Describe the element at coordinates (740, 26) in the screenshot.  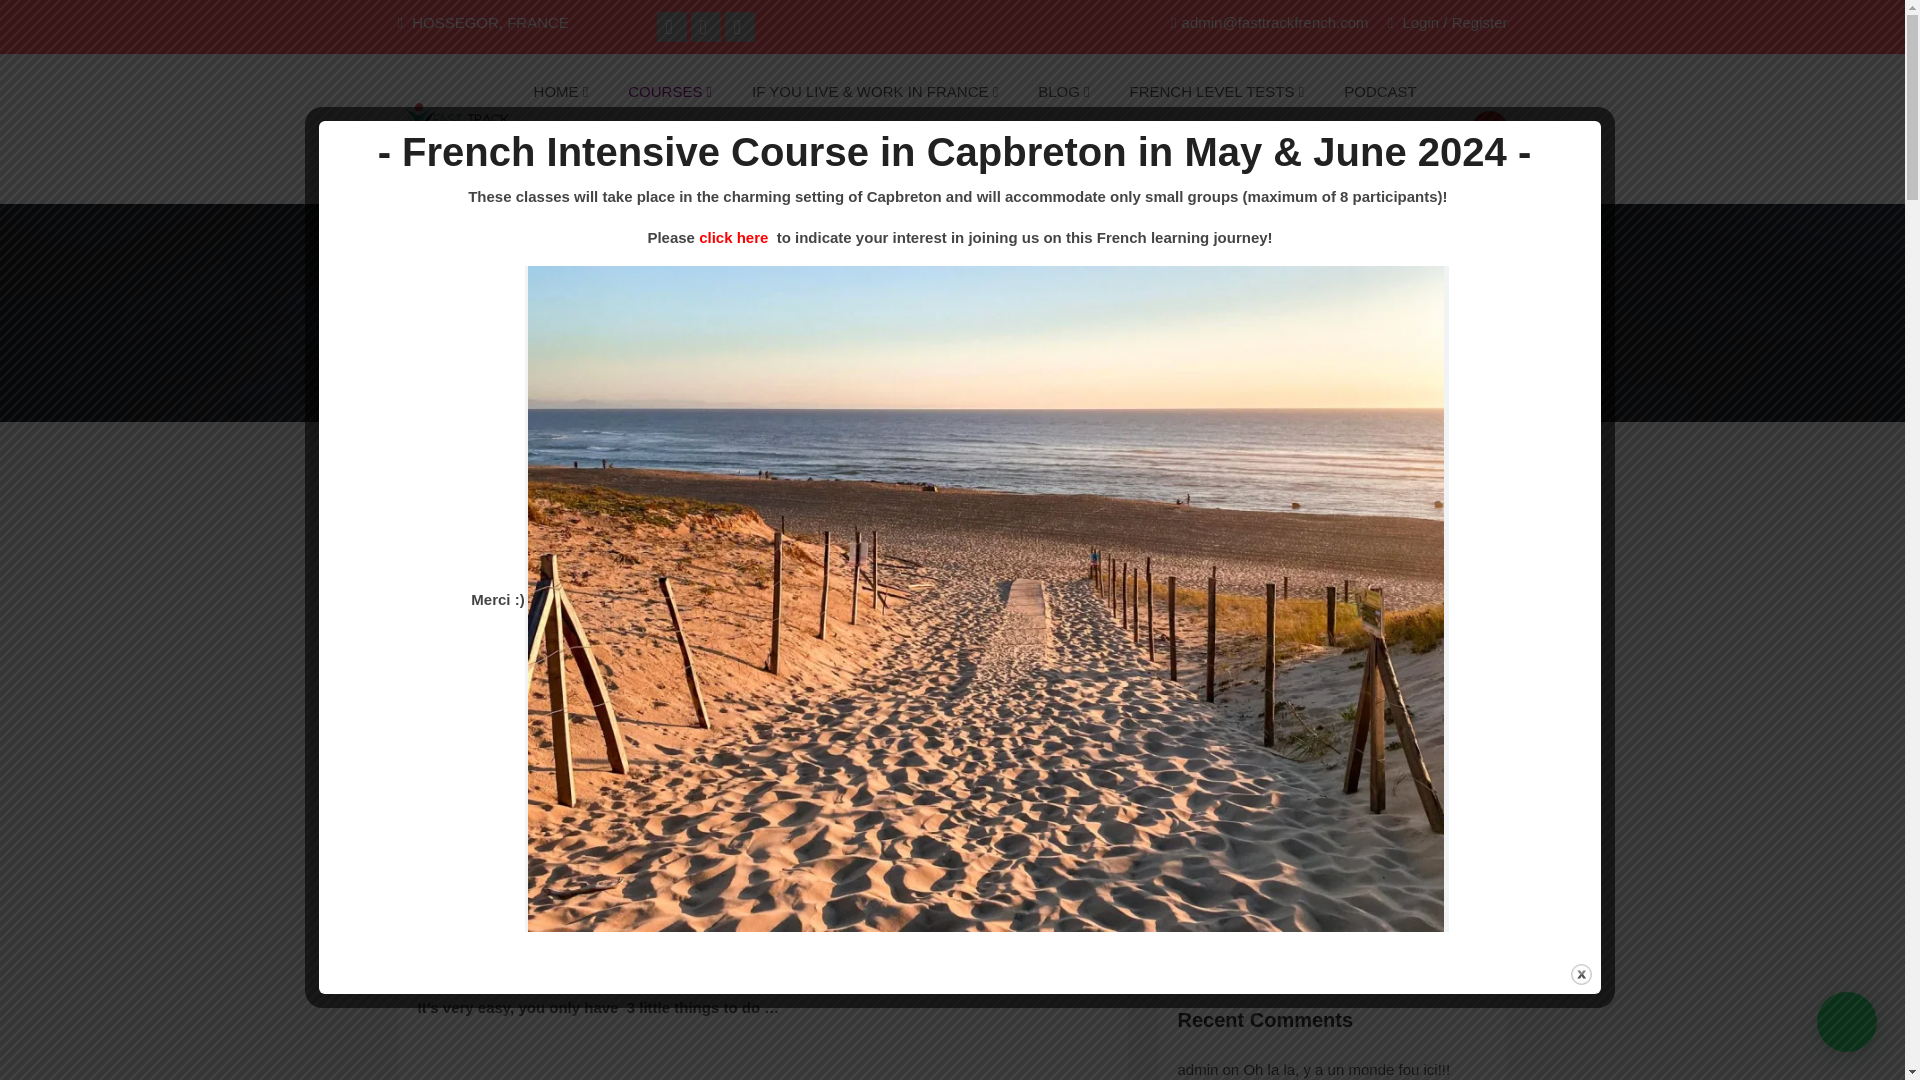
I see `YouTube` at that location.